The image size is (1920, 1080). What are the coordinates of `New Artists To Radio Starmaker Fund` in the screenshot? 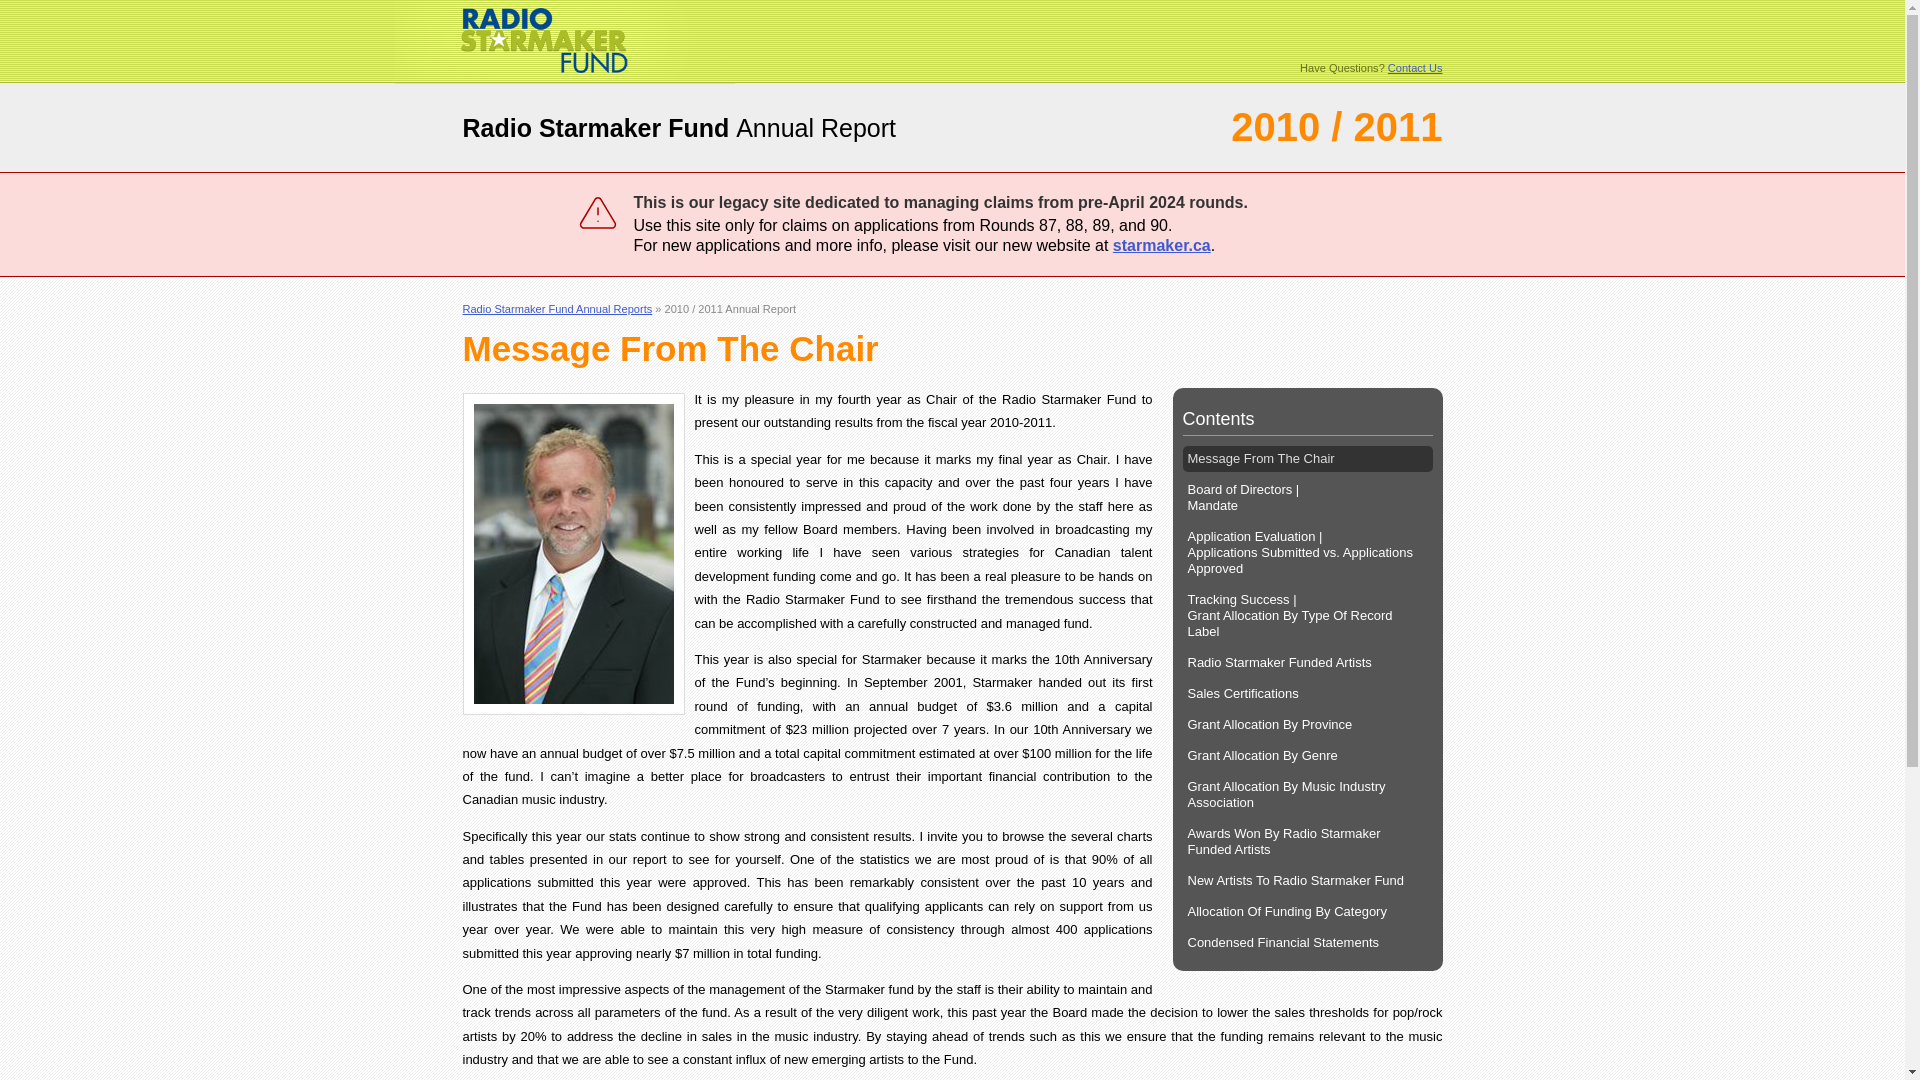 It's located at (1307, 881).